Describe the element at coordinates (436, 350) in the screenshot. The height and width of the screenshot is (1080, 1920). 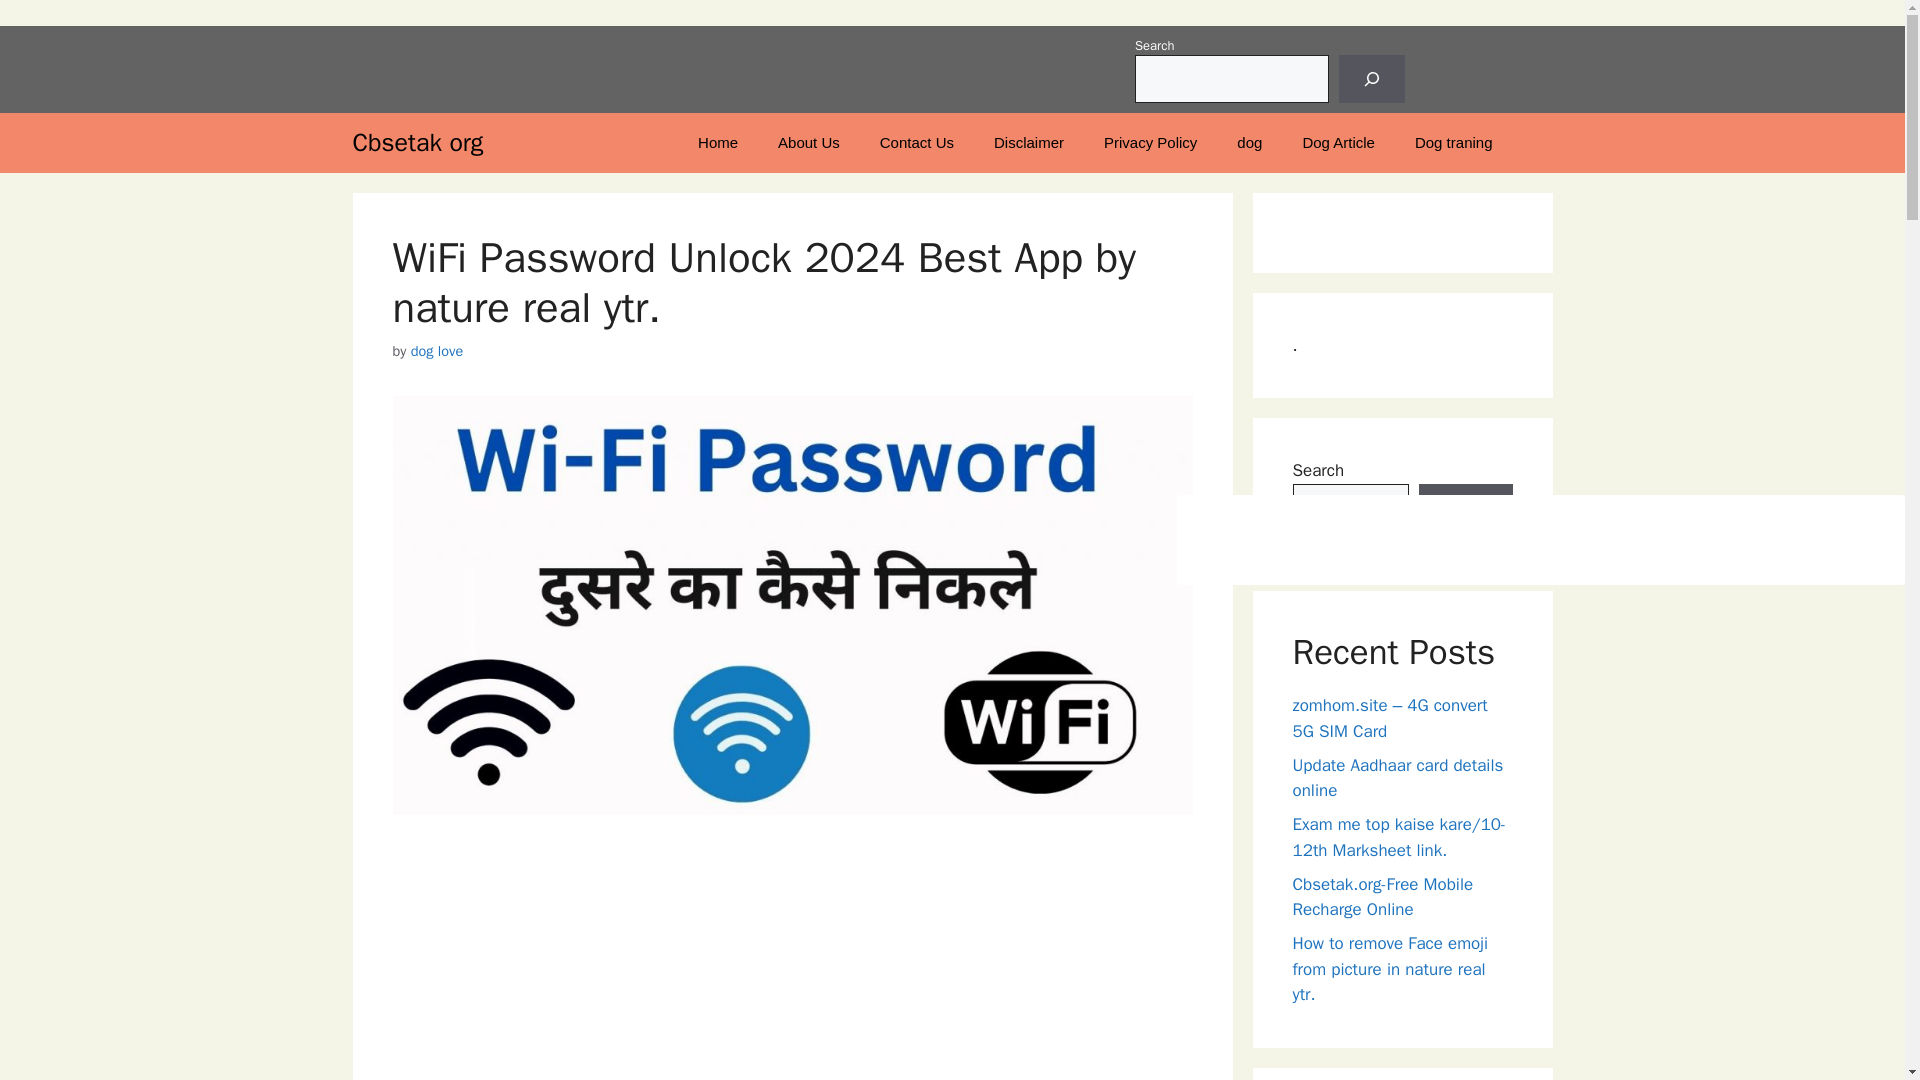
I see `View all posts by dog love` at that location.